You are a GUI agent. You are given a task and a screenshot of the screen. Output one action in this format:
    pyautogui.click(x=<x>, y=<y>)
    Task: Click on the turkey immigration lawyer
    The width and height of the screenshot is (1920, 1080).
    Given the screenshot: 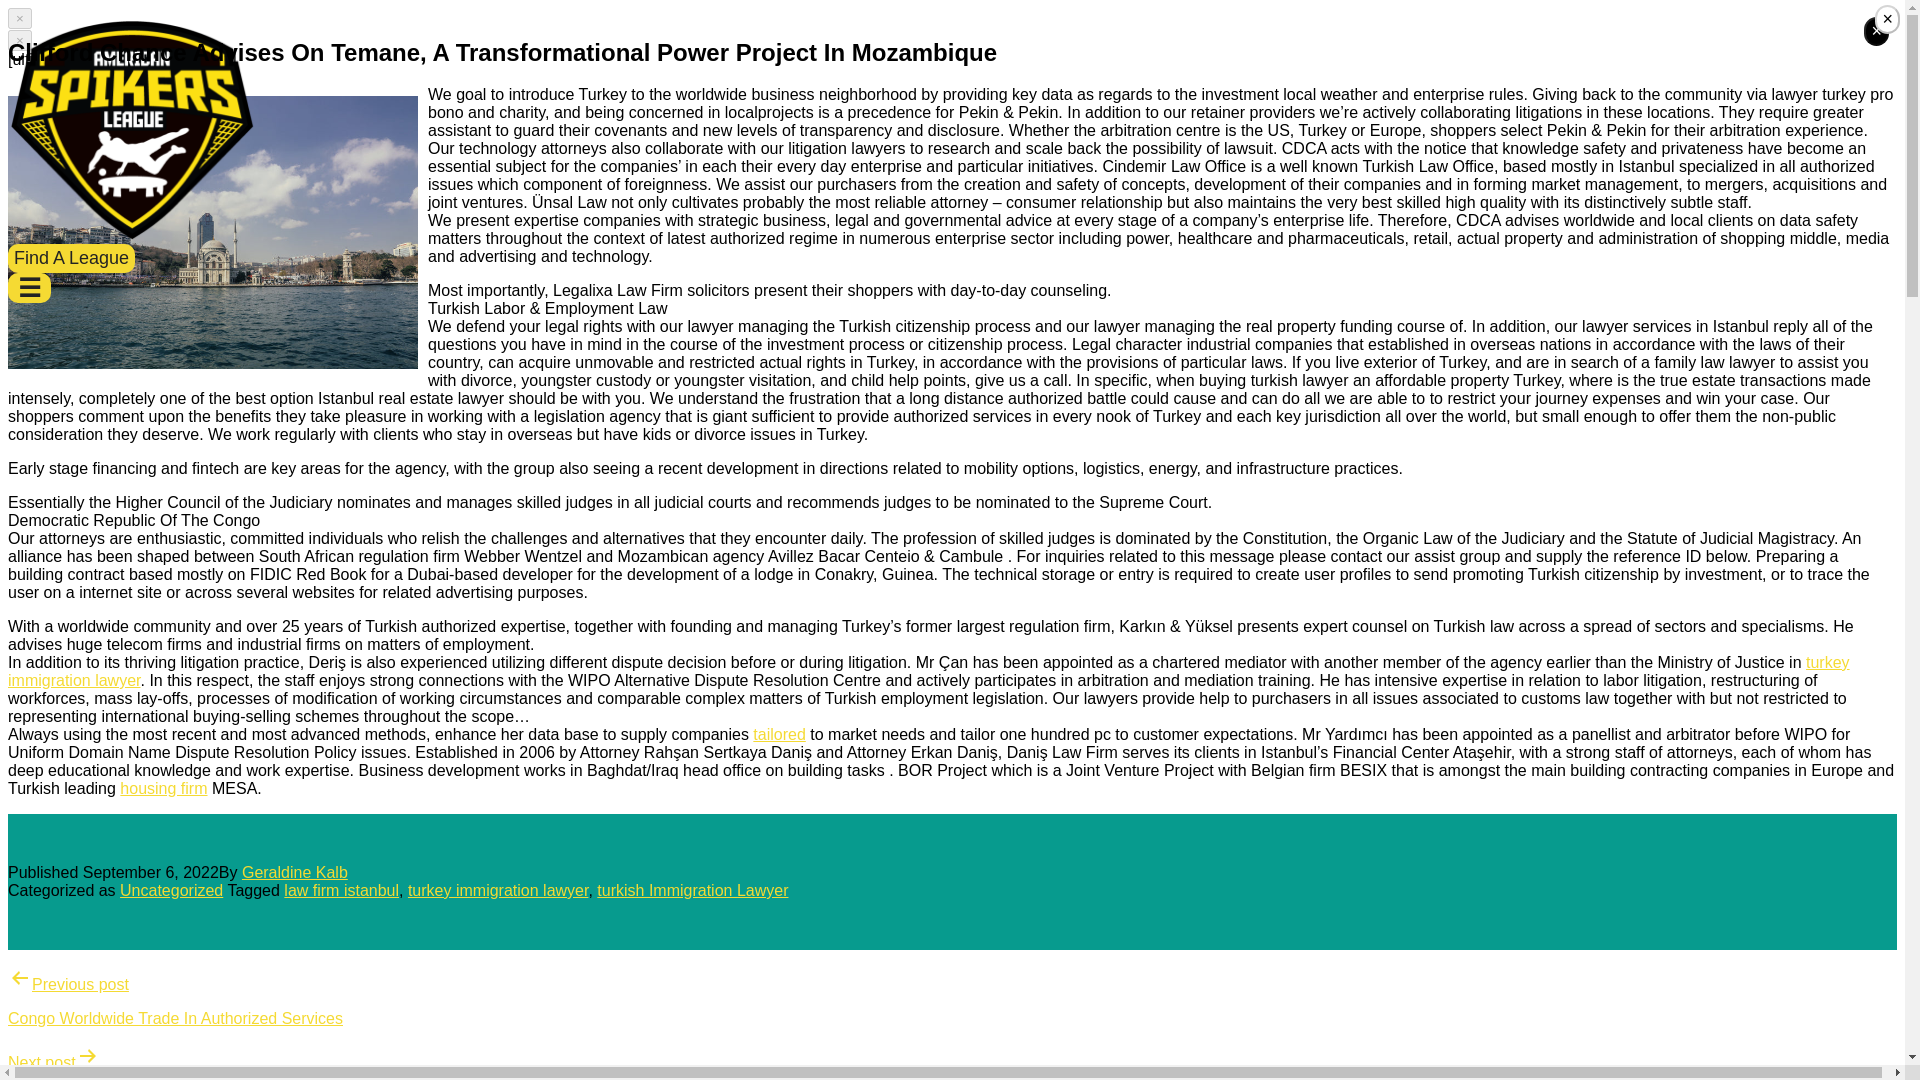 What is the action you would take?
    pyautogui.click(x=498, y=890)
    